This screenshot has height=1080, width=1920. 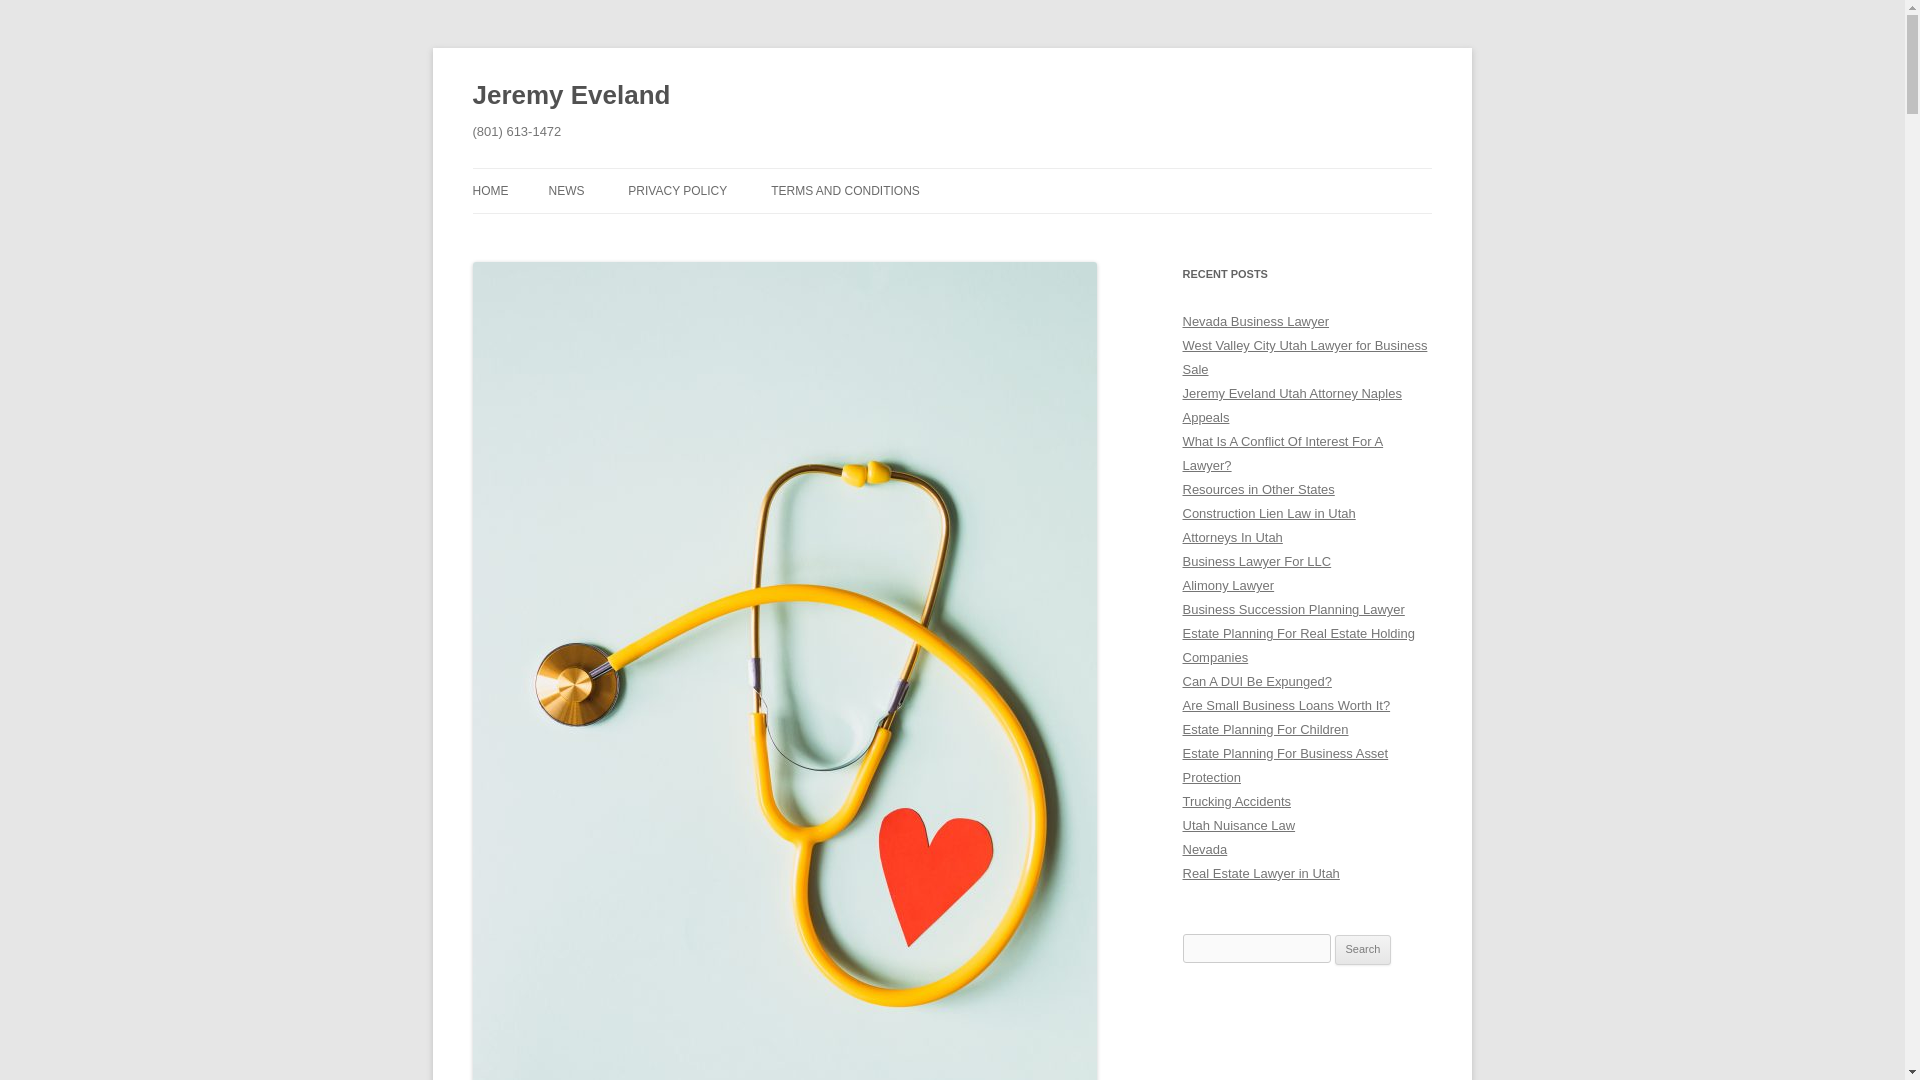 What do you see at coordinates (845, 190) in the screenshot?
I see `TERMS AND CONDITIONS` at bounding box center [845, 190].